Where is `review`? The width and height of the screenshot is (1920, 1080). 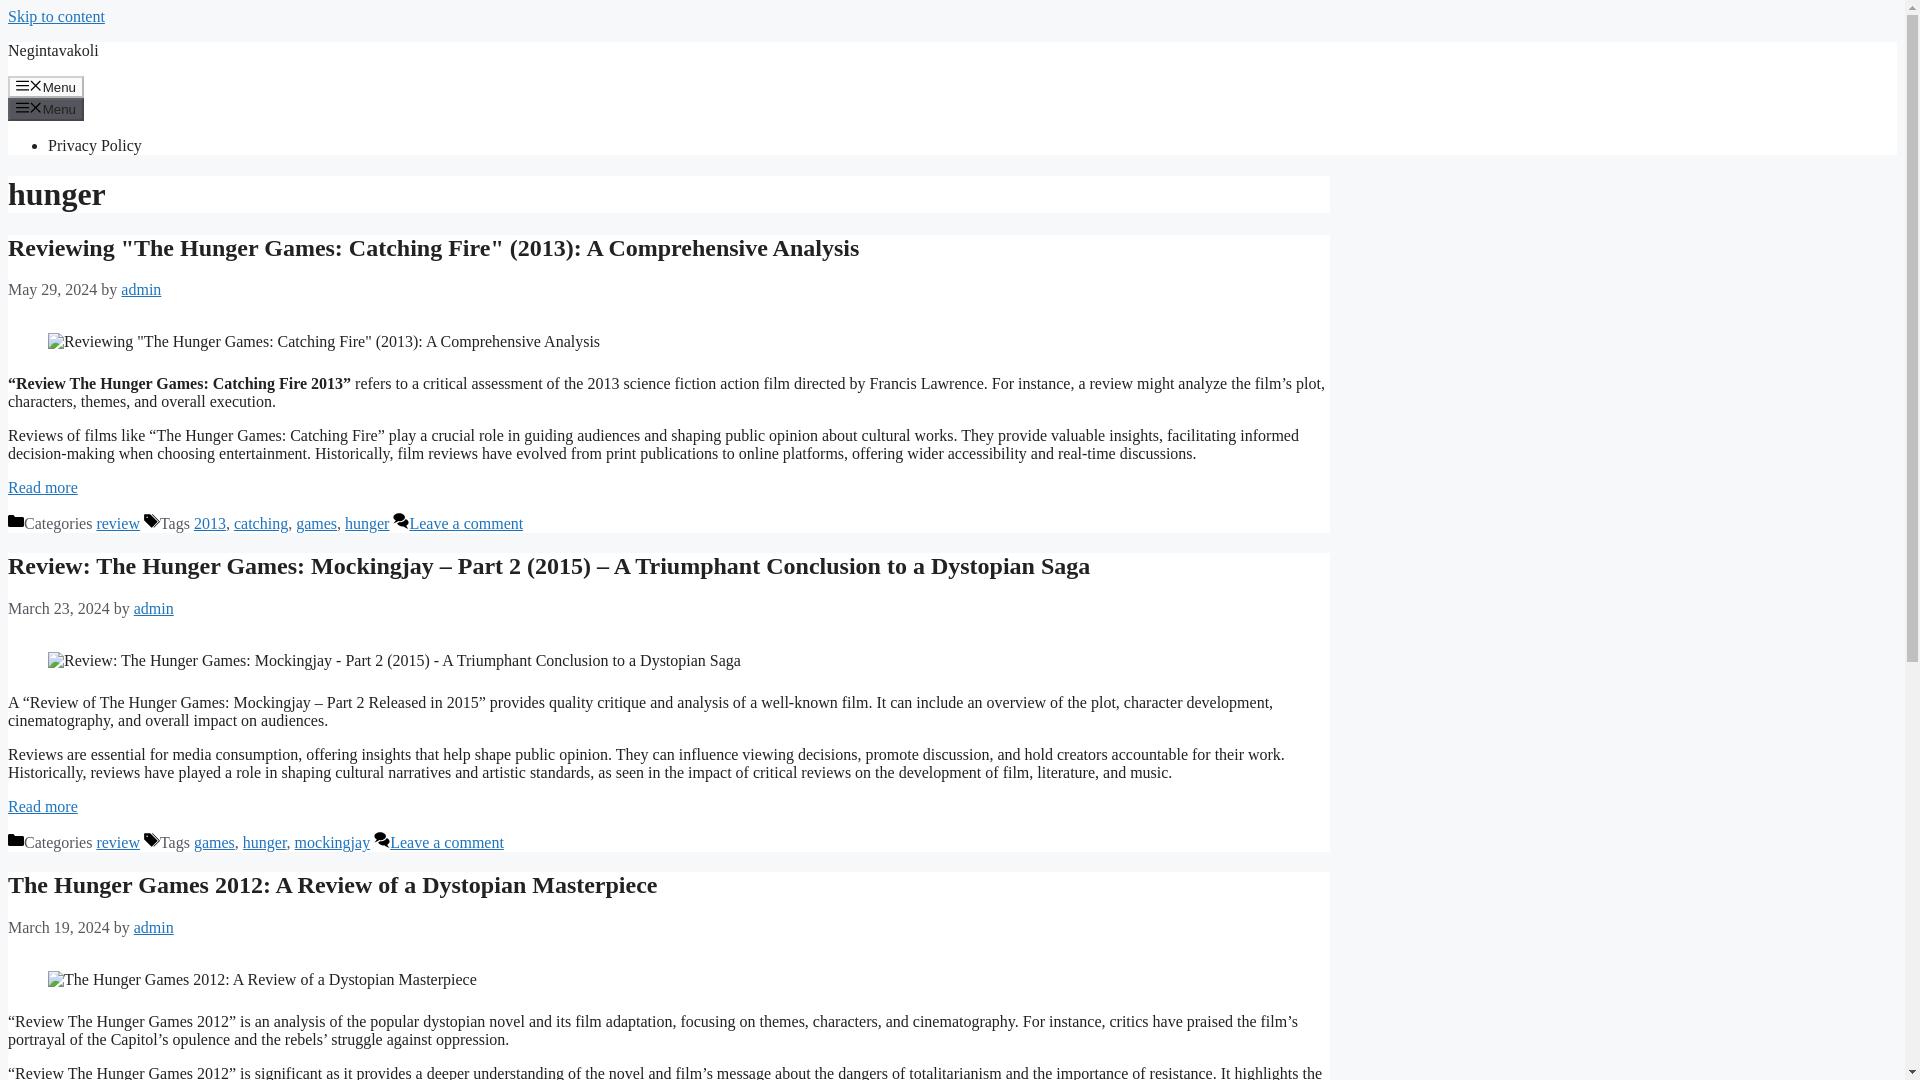
review is located at coordinates (118, 524).